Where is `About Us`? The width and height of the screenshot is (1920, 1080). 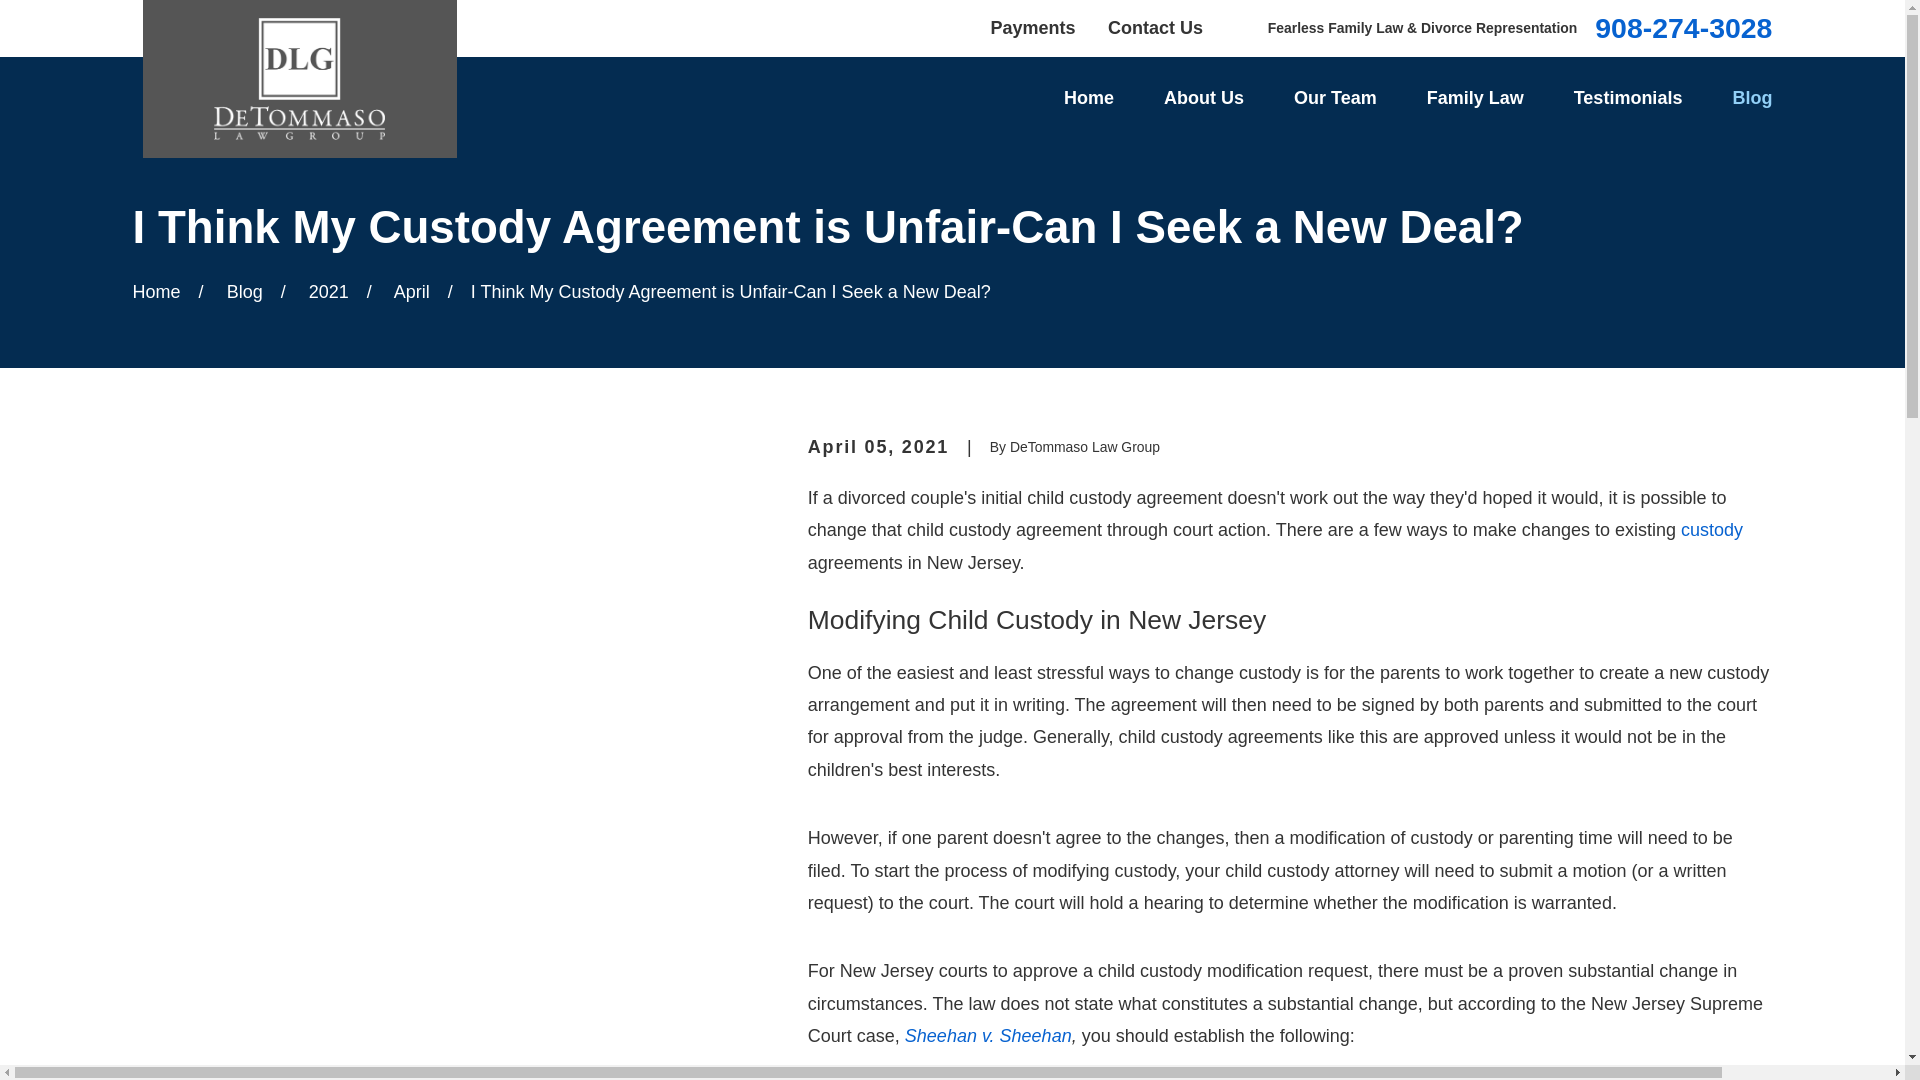
About Us is located at coordinates (1204, 98).